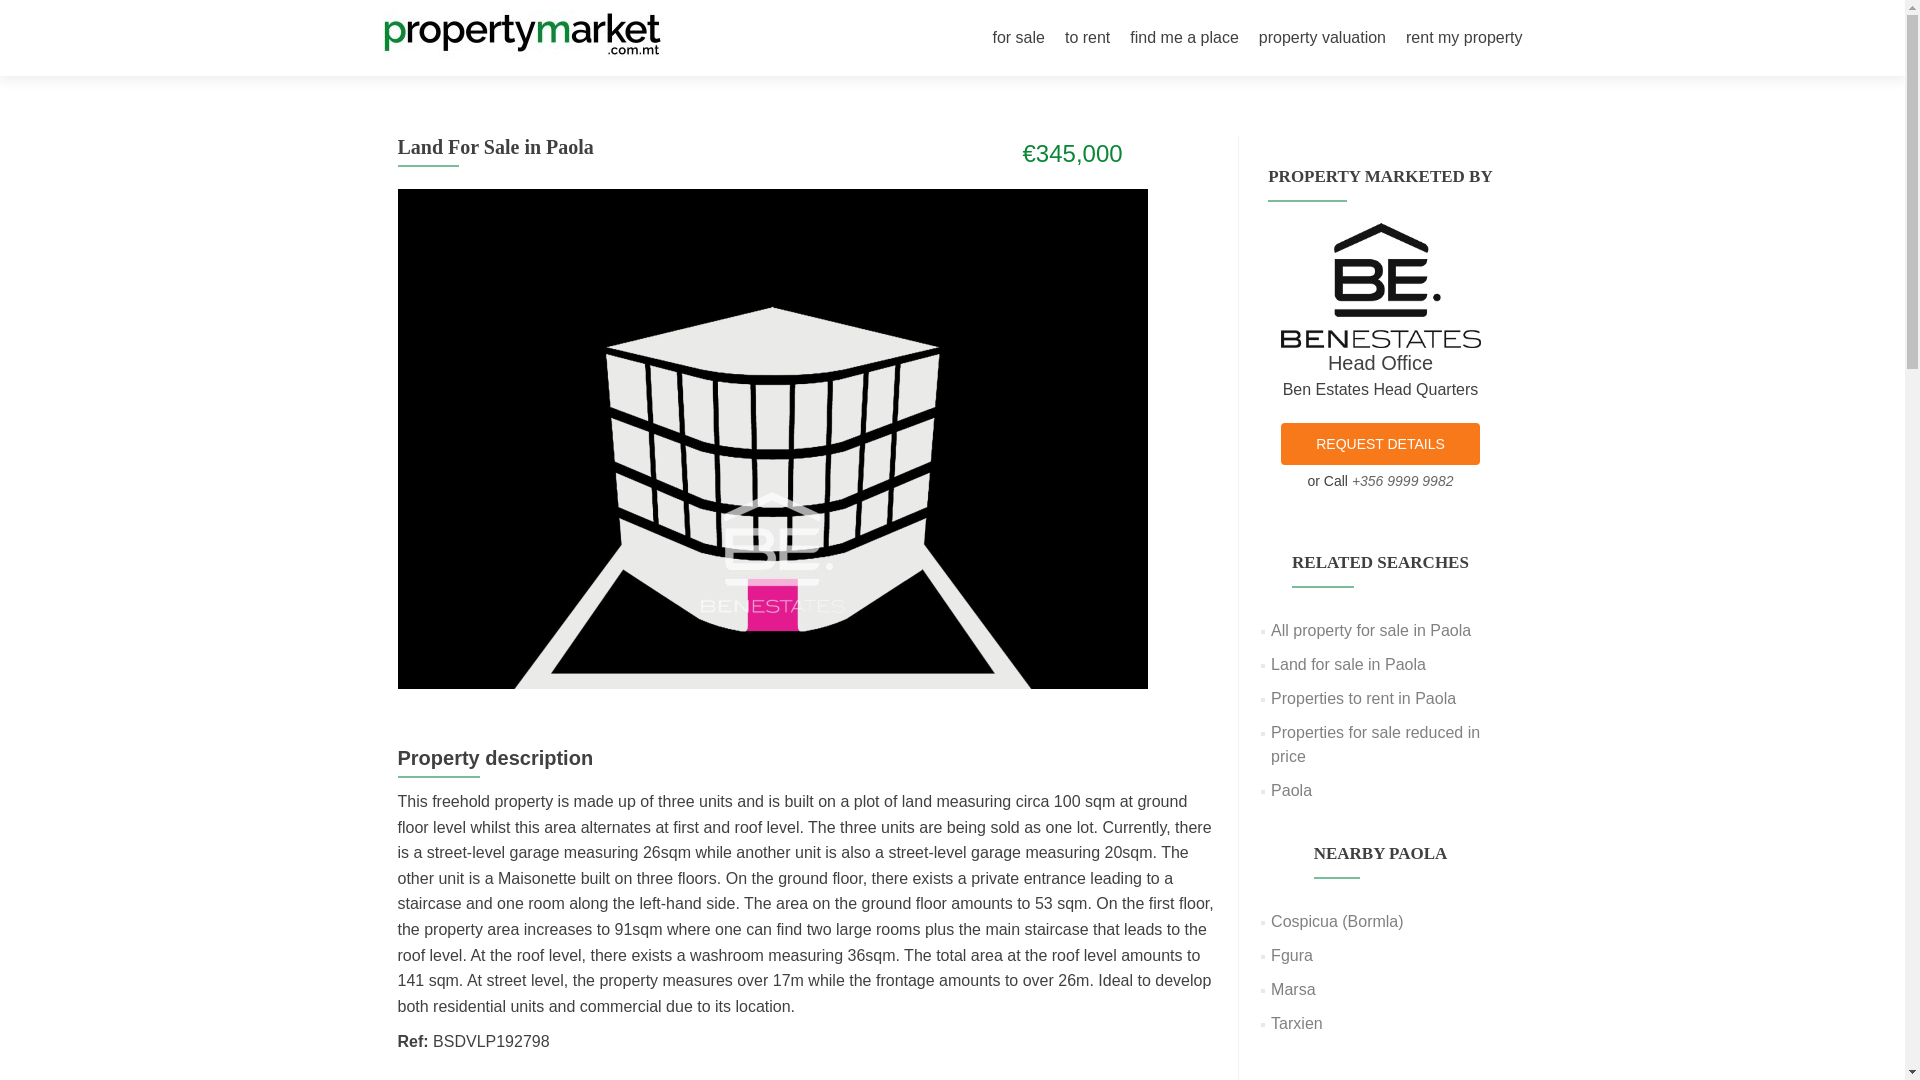  What do you see at coordinates (1087, 38) in the screenshot?
I see `to rent` at bounding box center [1087, 38].